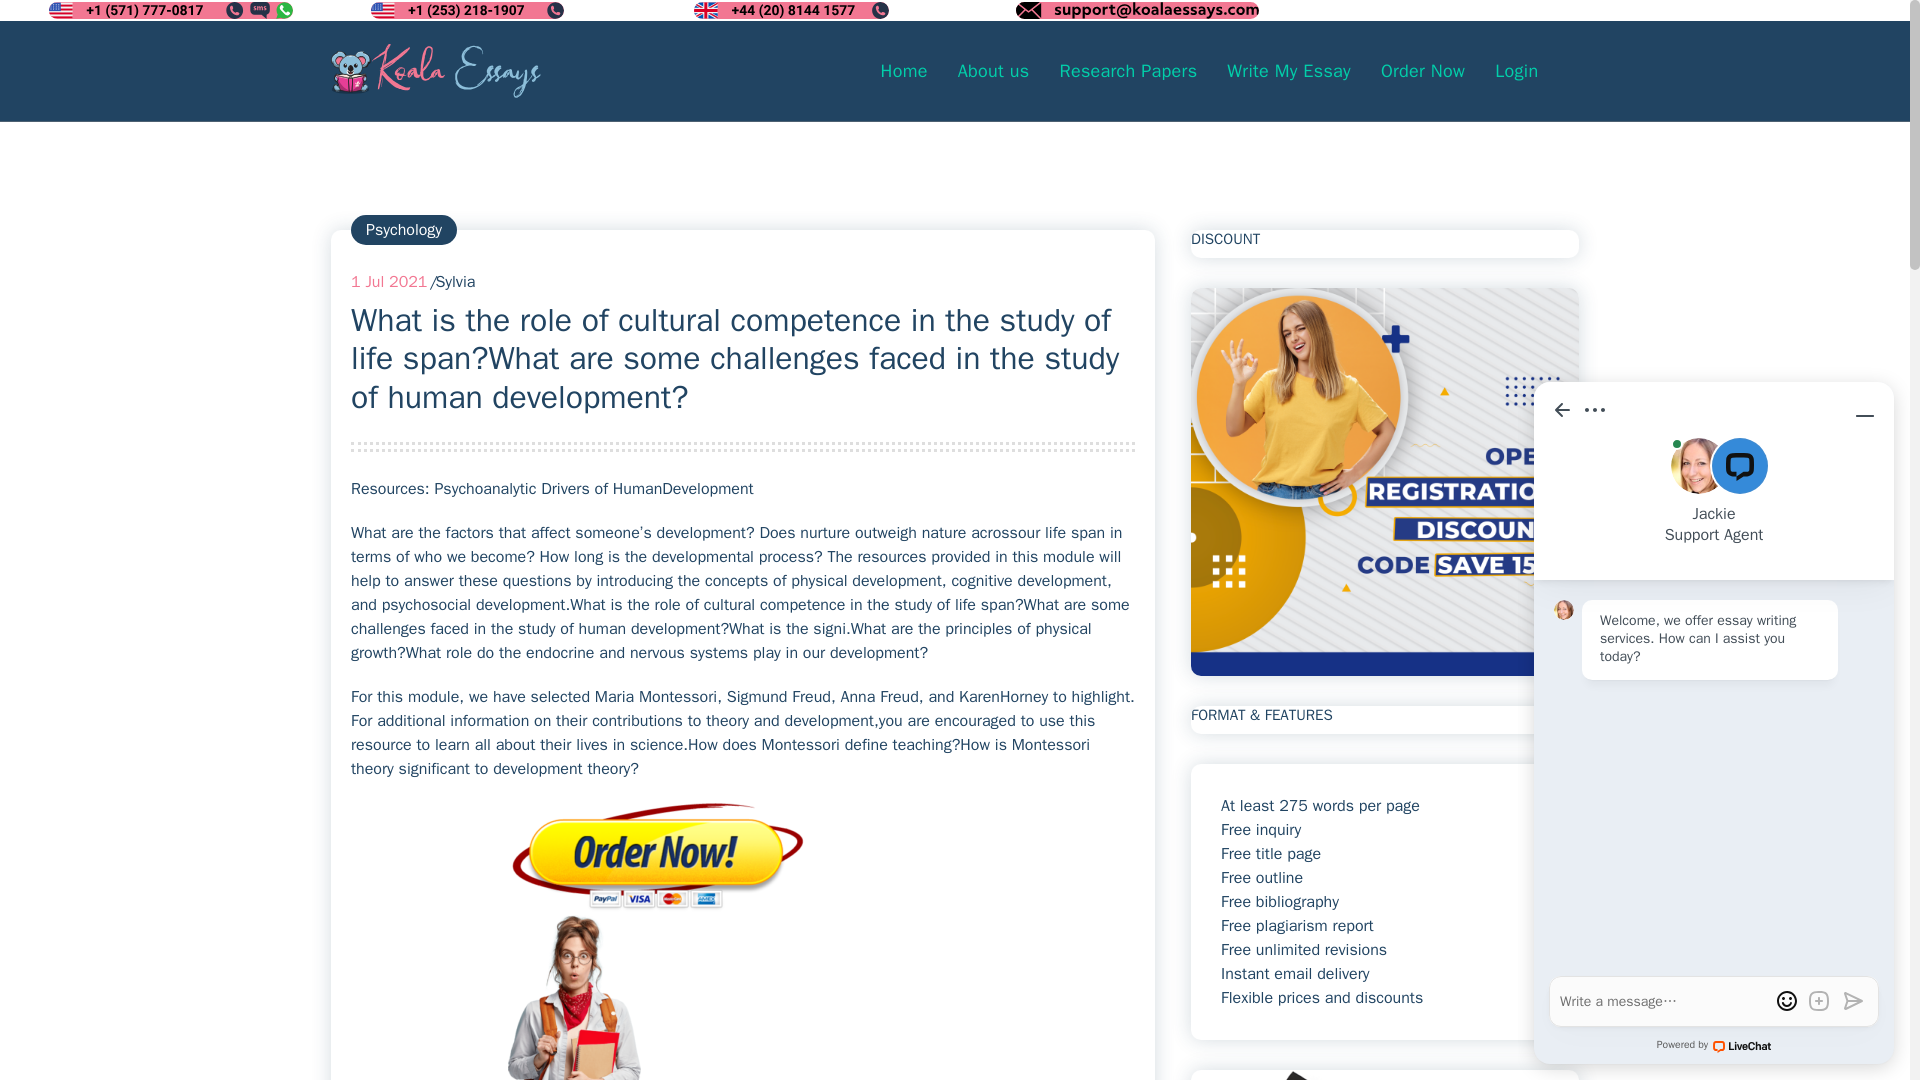 Image resolution: width=1920 pixels, height=1080 pixels. What do you see at coordinates (454, 282) in the screenshot?
I see `Sylvia` at bounding box center [454, 282].